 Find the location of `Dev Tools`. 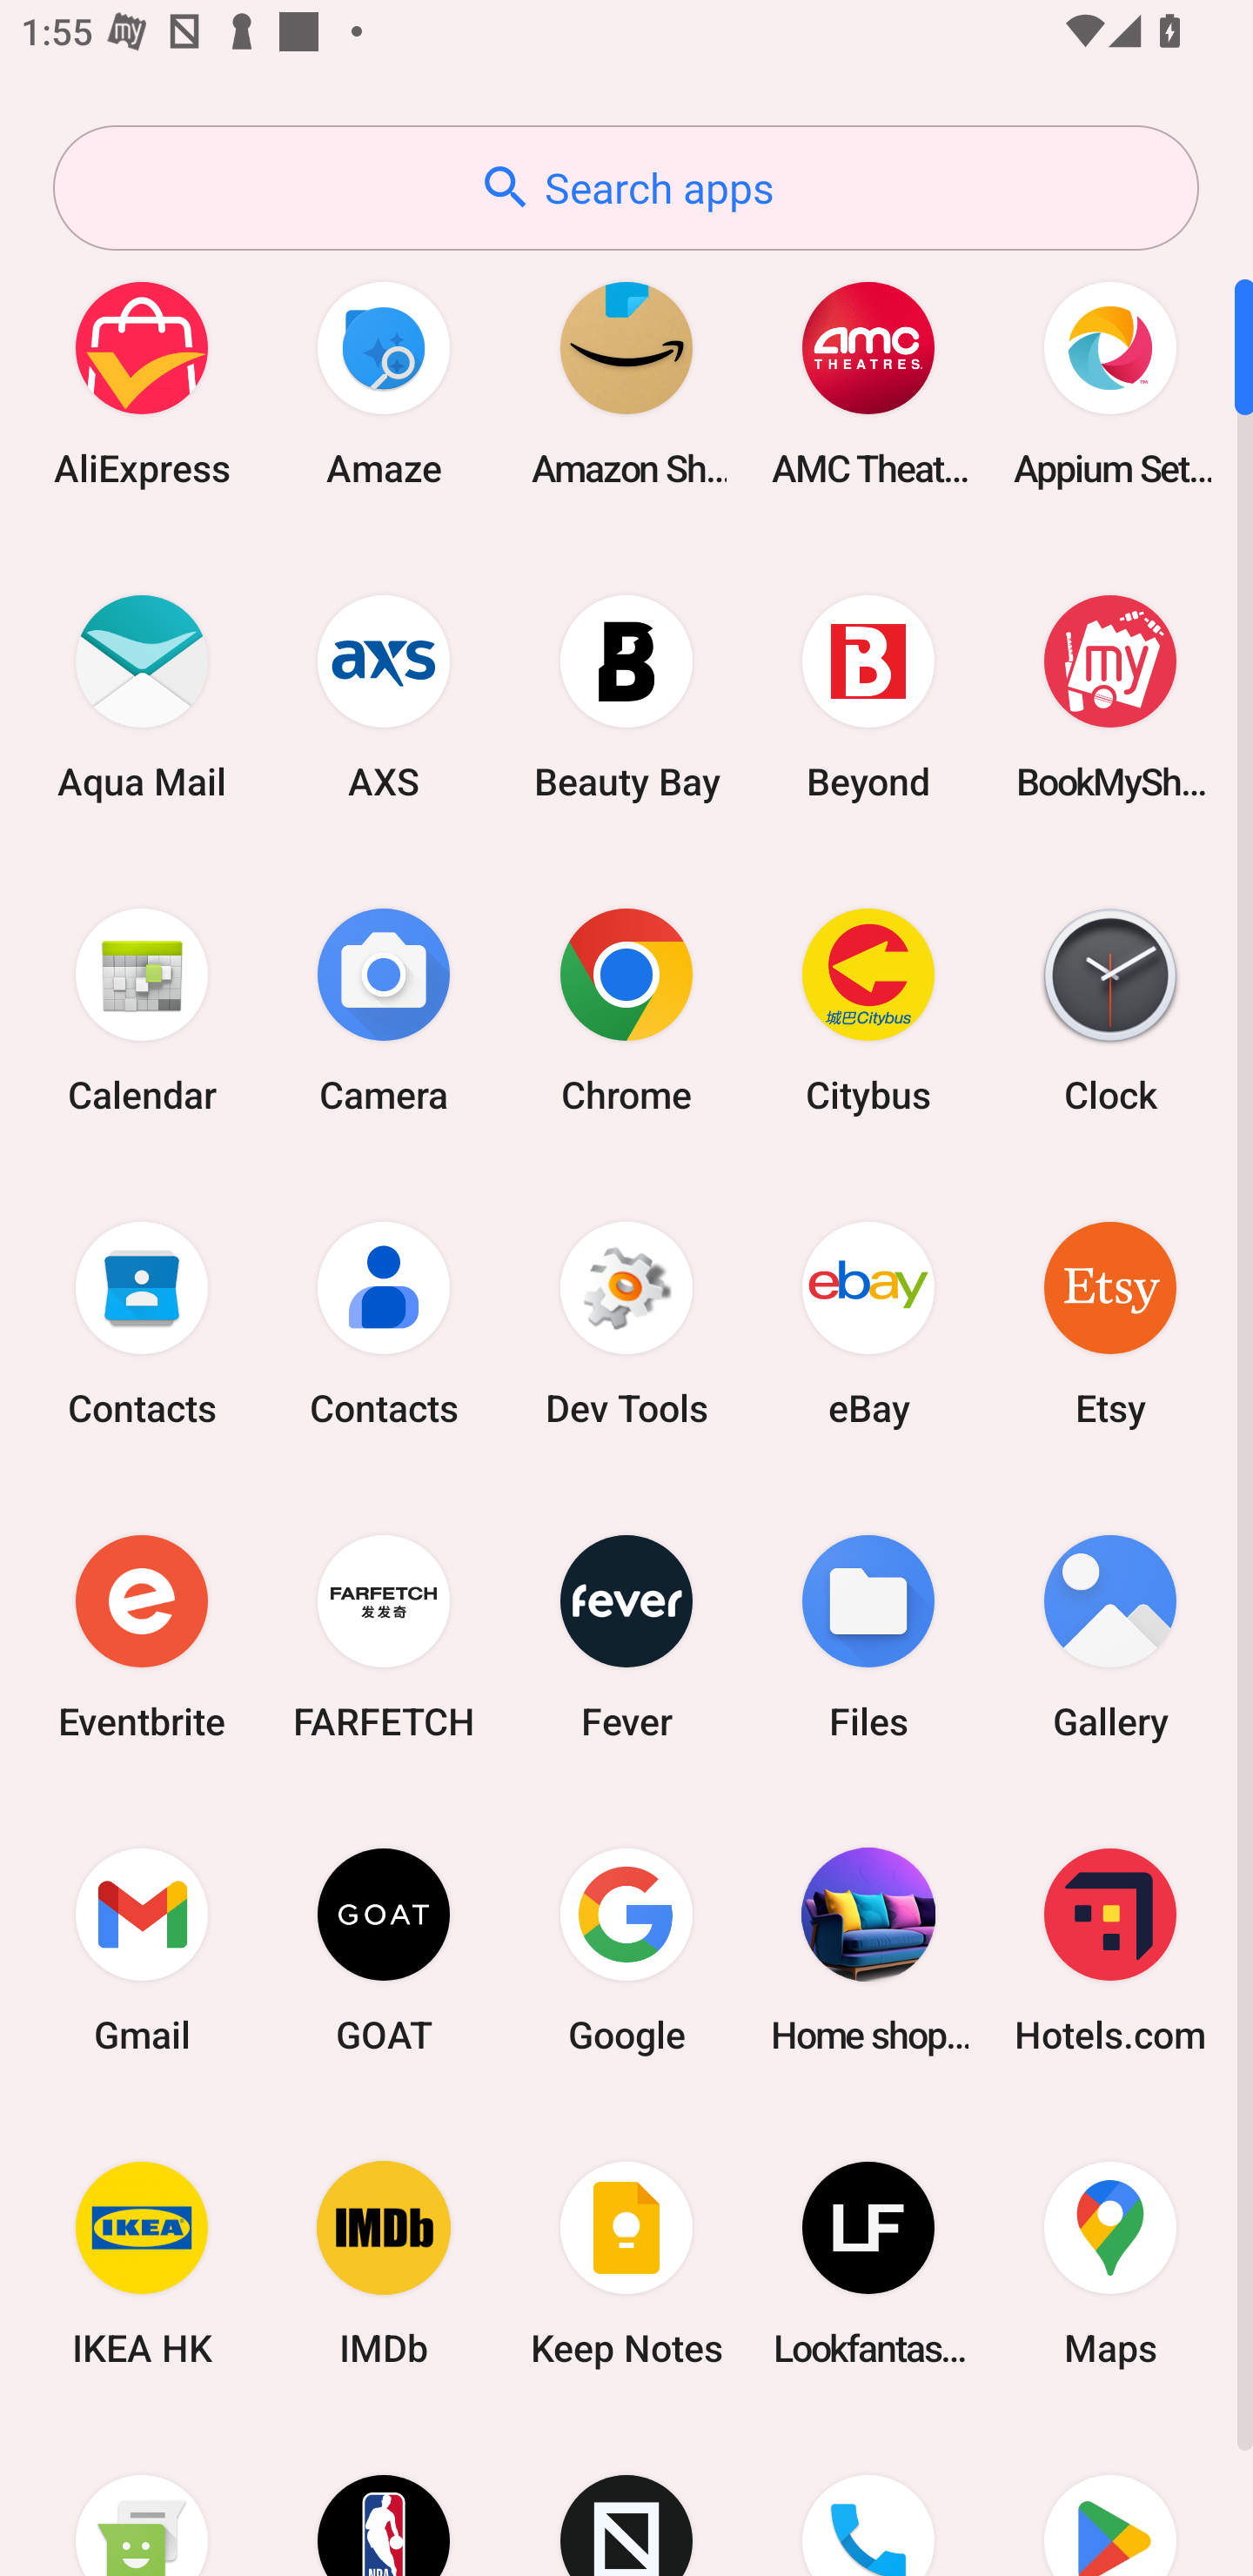

Dev Tools is located at coordinates (626, 1323).